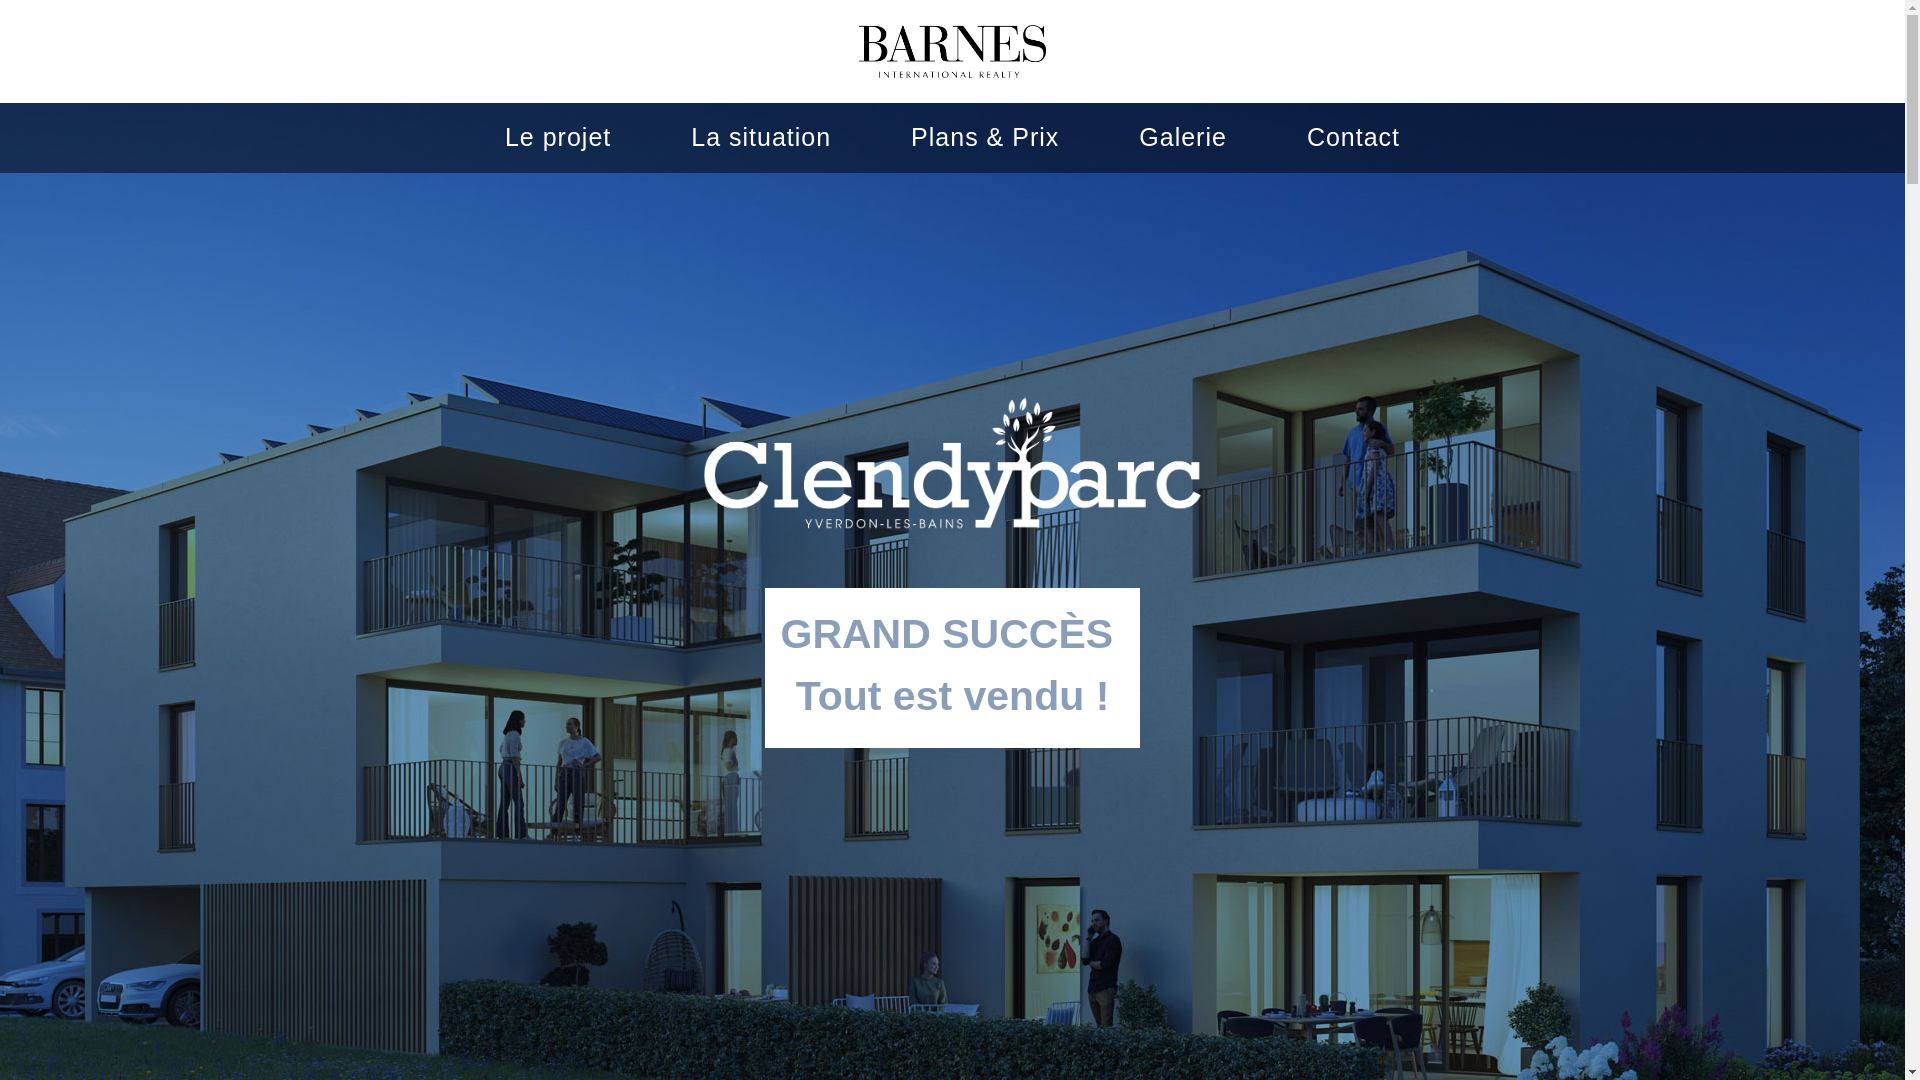 This screenshot has width=1920, height=1080. Describe the element at coordinates (1183, 137) in the screenshot. I see `Galerie` at that location.